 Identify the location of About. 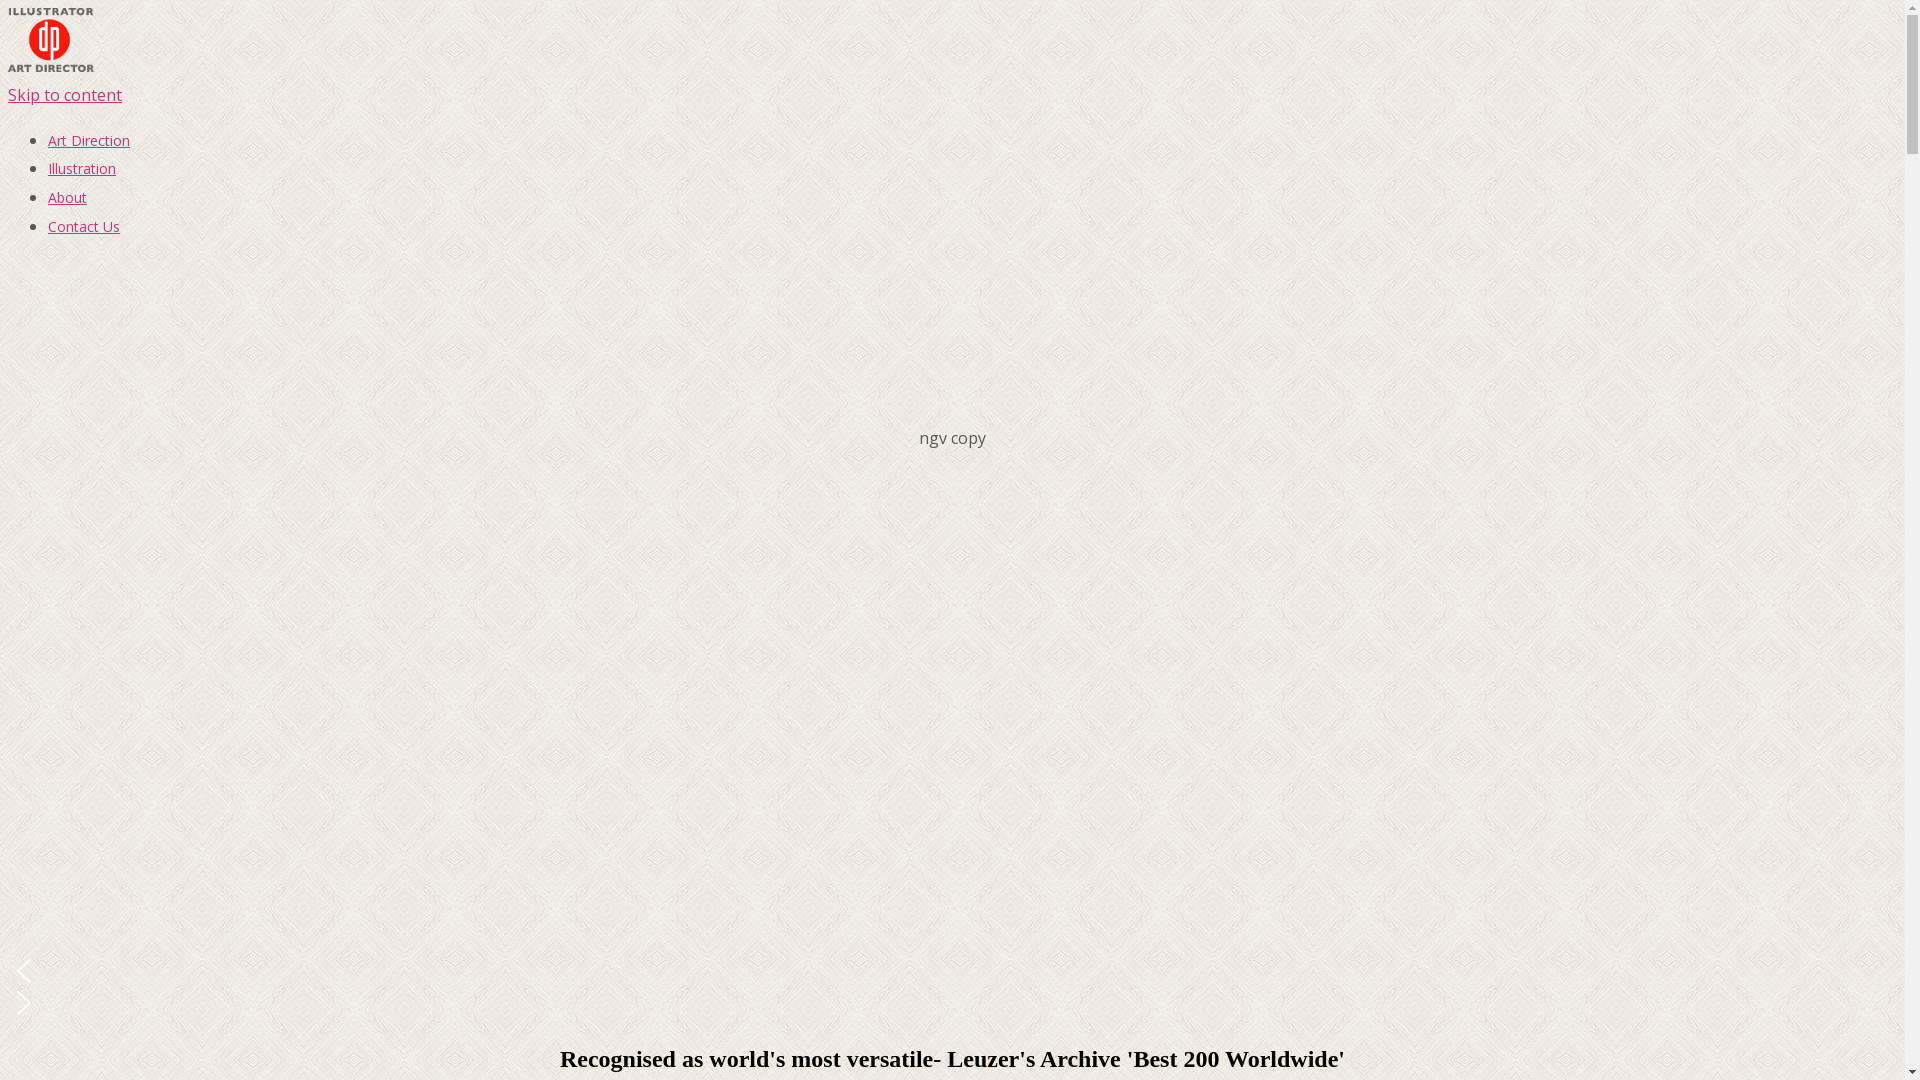
(68, 198).